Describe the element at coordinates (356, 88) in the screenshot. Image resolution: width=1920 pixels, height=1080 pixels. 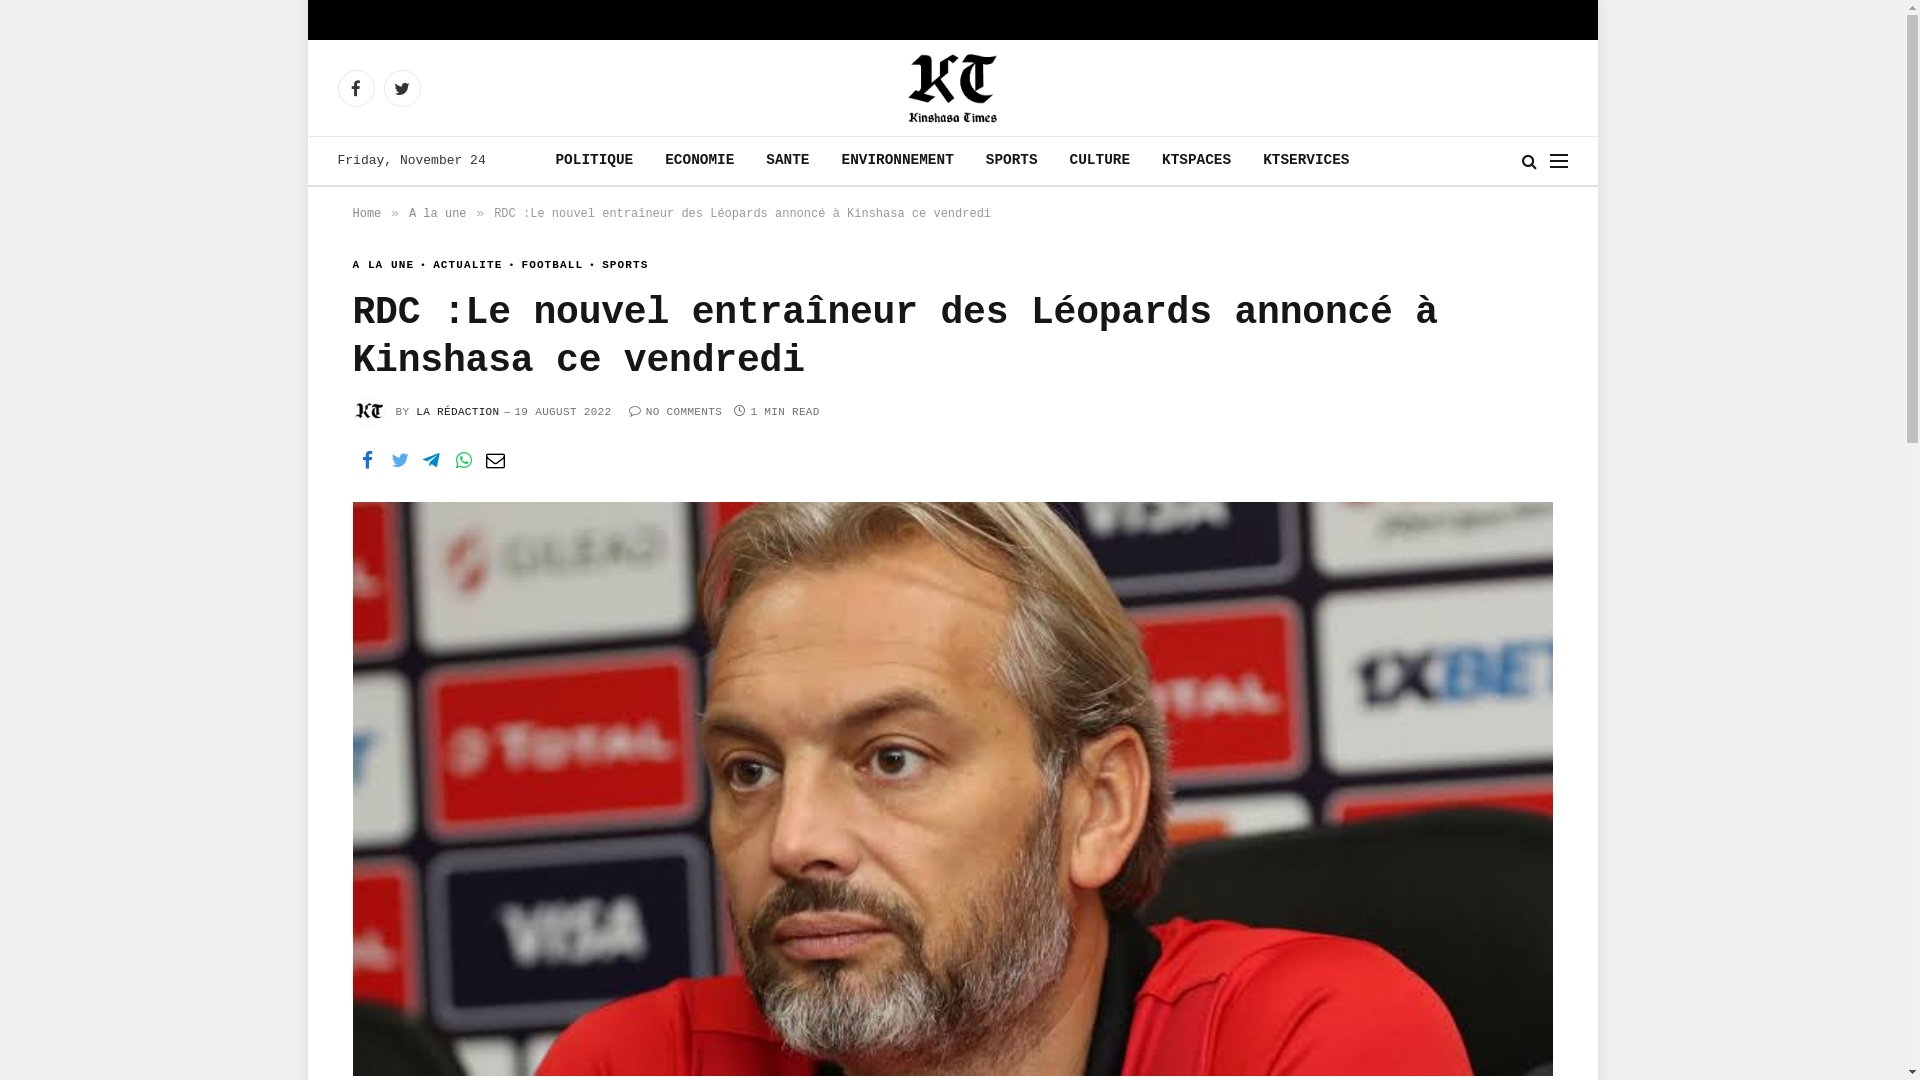
I see `Facebook` at that location.